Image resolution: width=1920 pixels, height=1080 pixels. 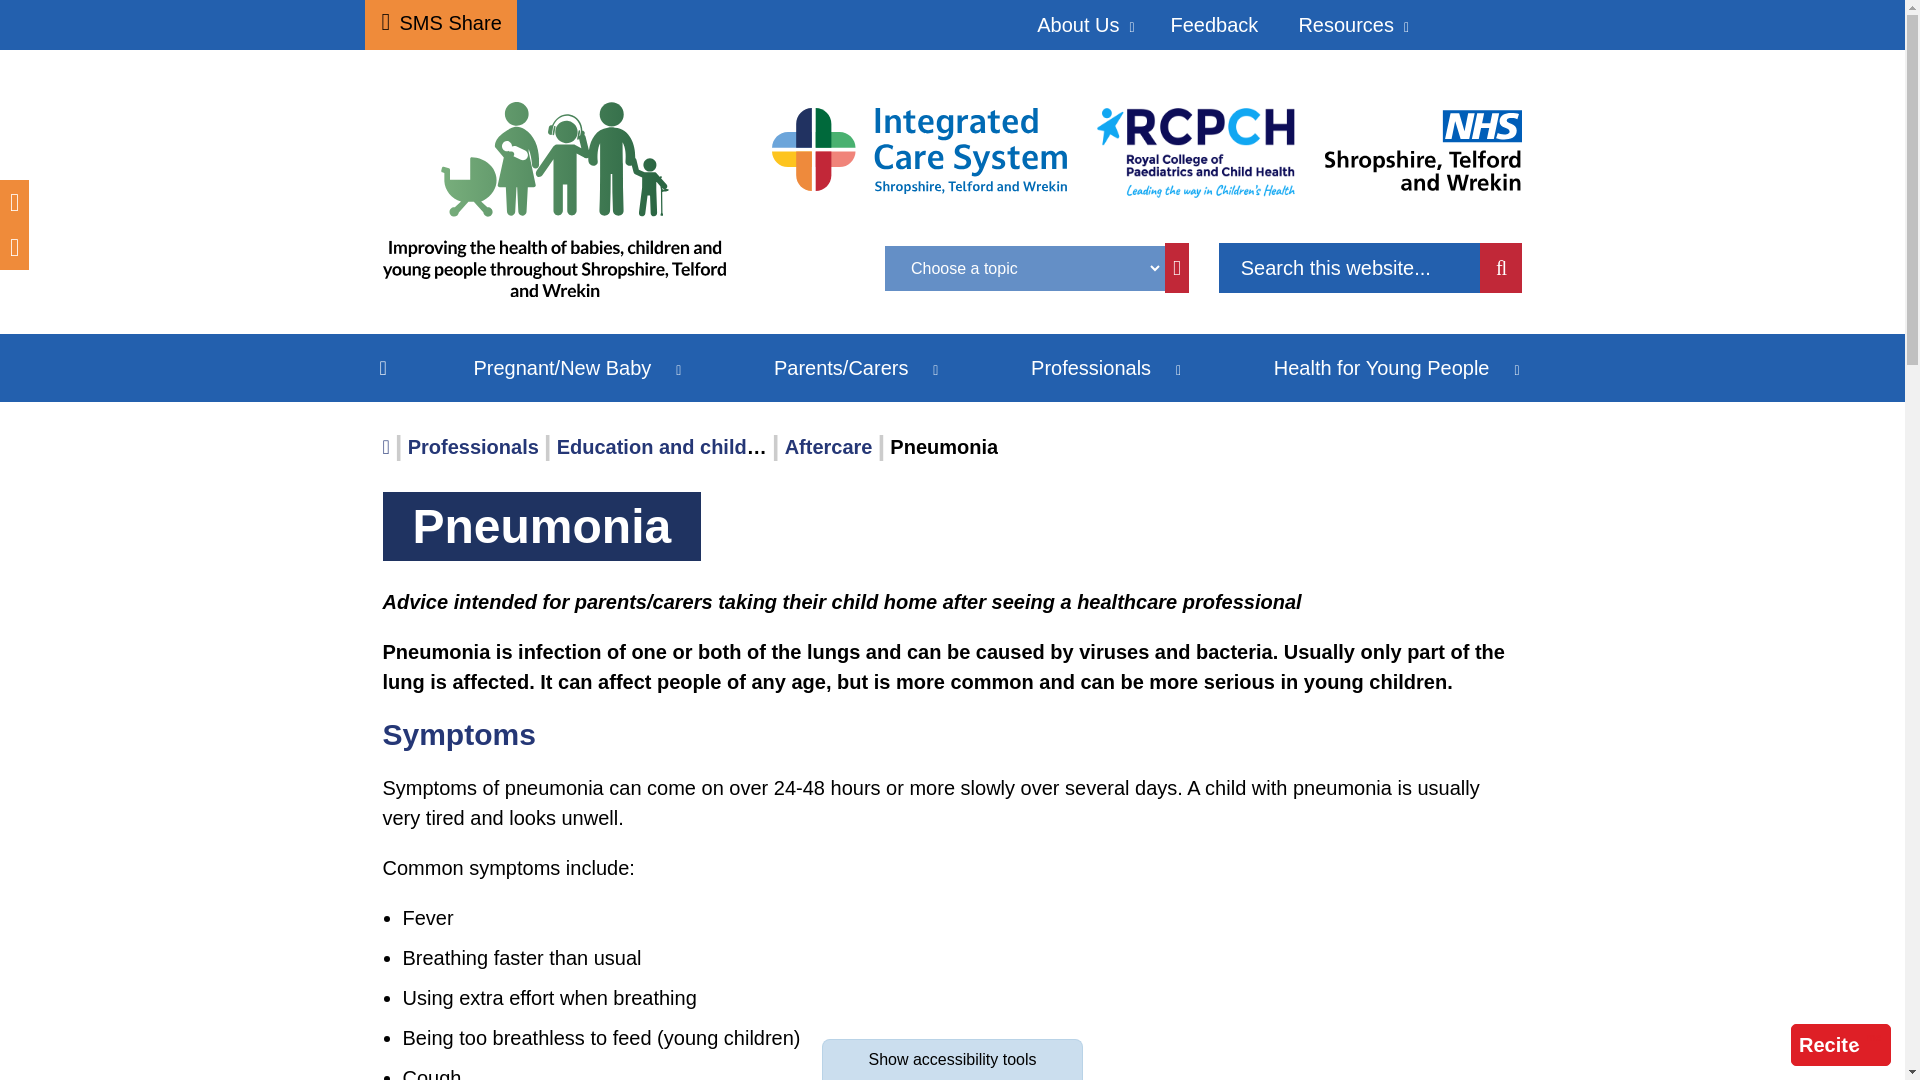 I want to click on SMS Share, so click(x=440, y=24).